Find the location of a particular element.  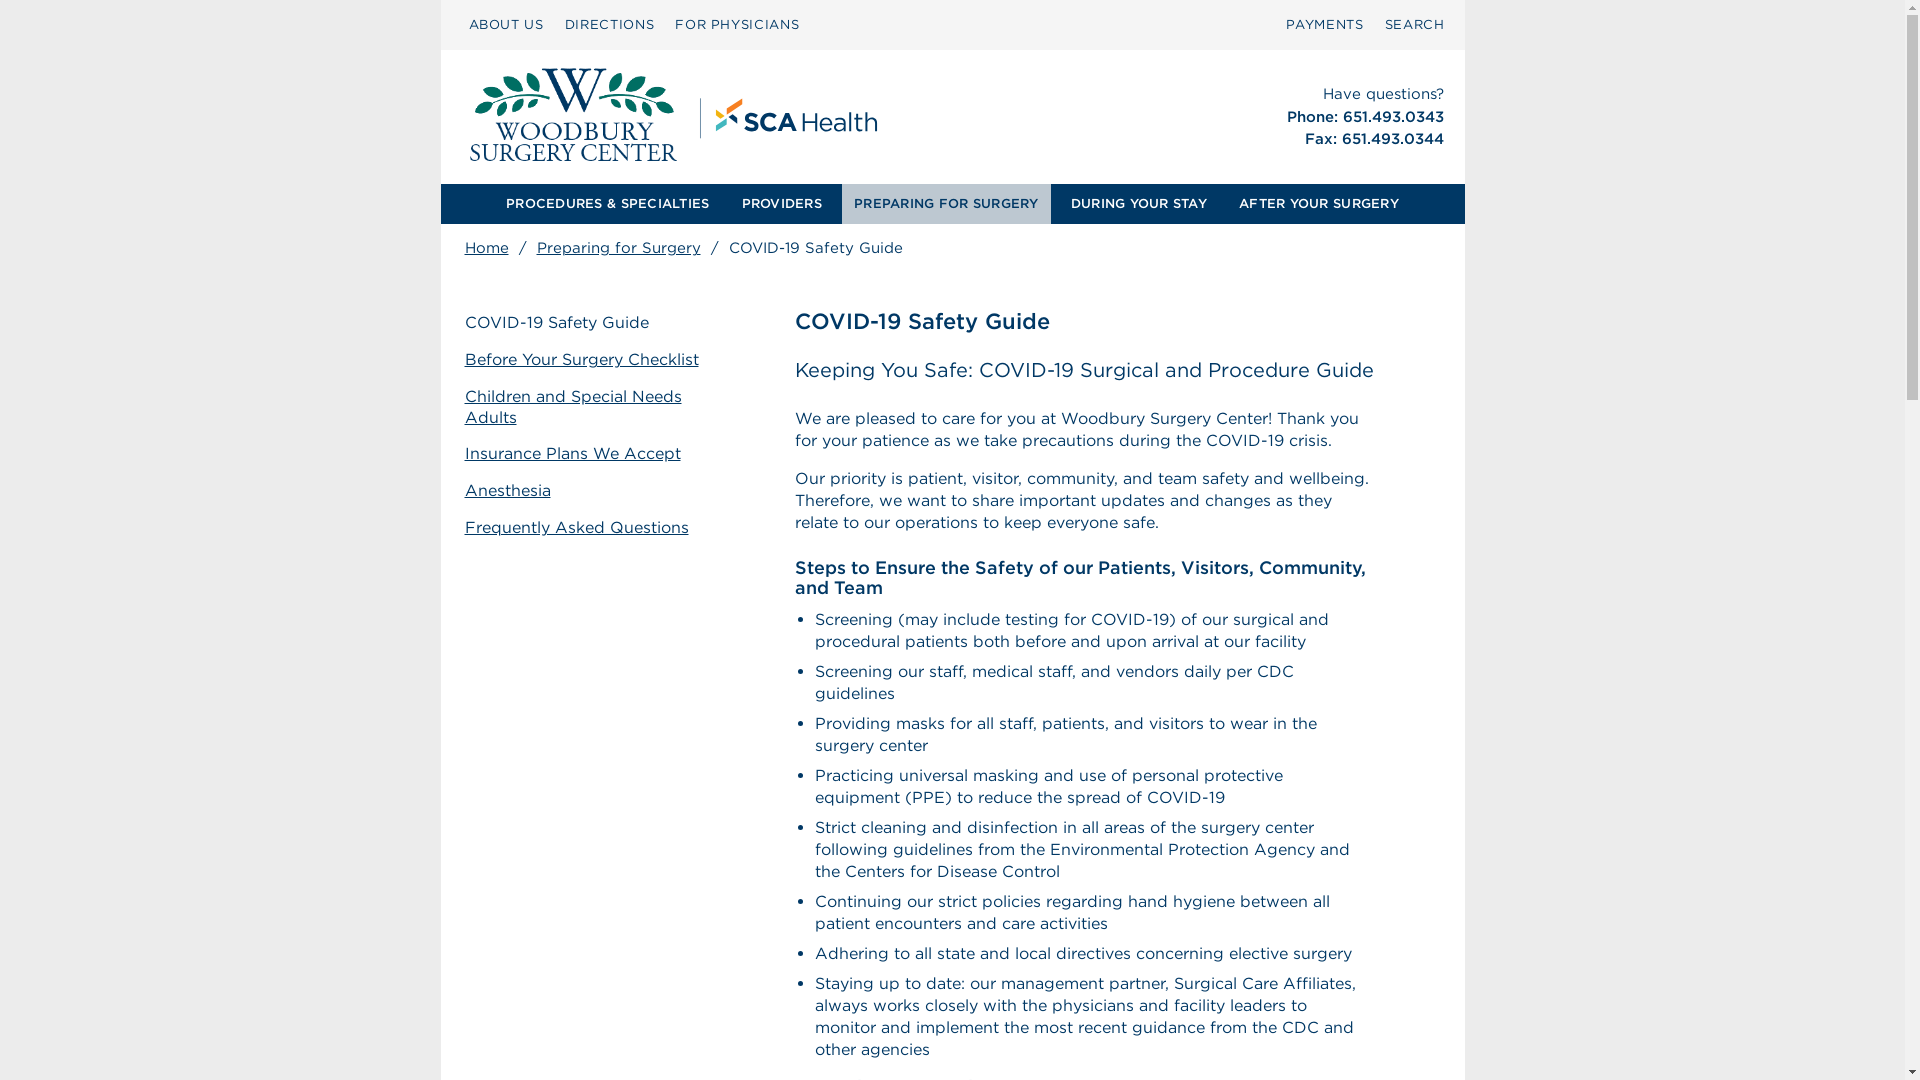

Children and Special Needs Adults is located at coordinates (596, 407).